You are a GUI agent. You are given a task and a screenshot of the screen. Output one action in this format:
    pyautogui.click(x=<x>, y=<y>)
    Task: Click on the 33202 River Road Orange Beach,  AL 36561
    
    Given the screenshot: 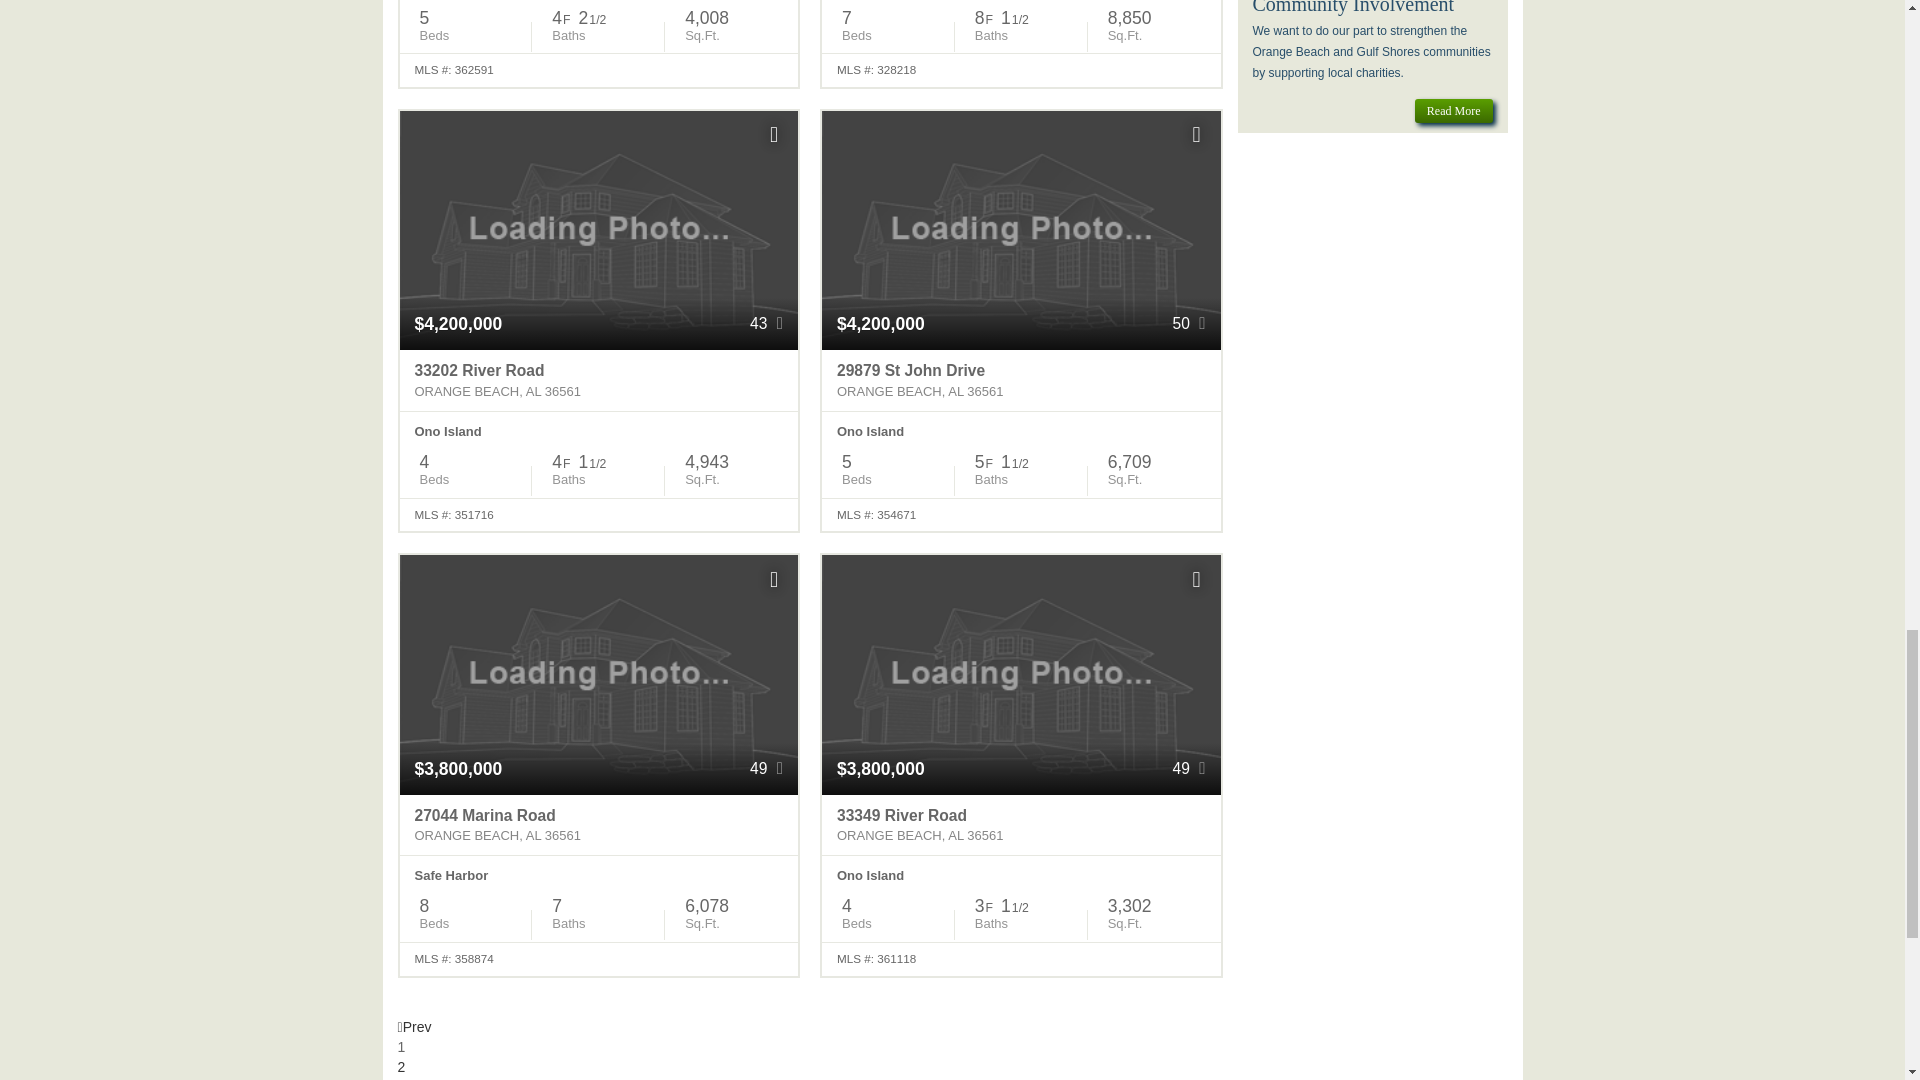 What is the action you would take?
    pyautogui.click(x=598, y=380)
    